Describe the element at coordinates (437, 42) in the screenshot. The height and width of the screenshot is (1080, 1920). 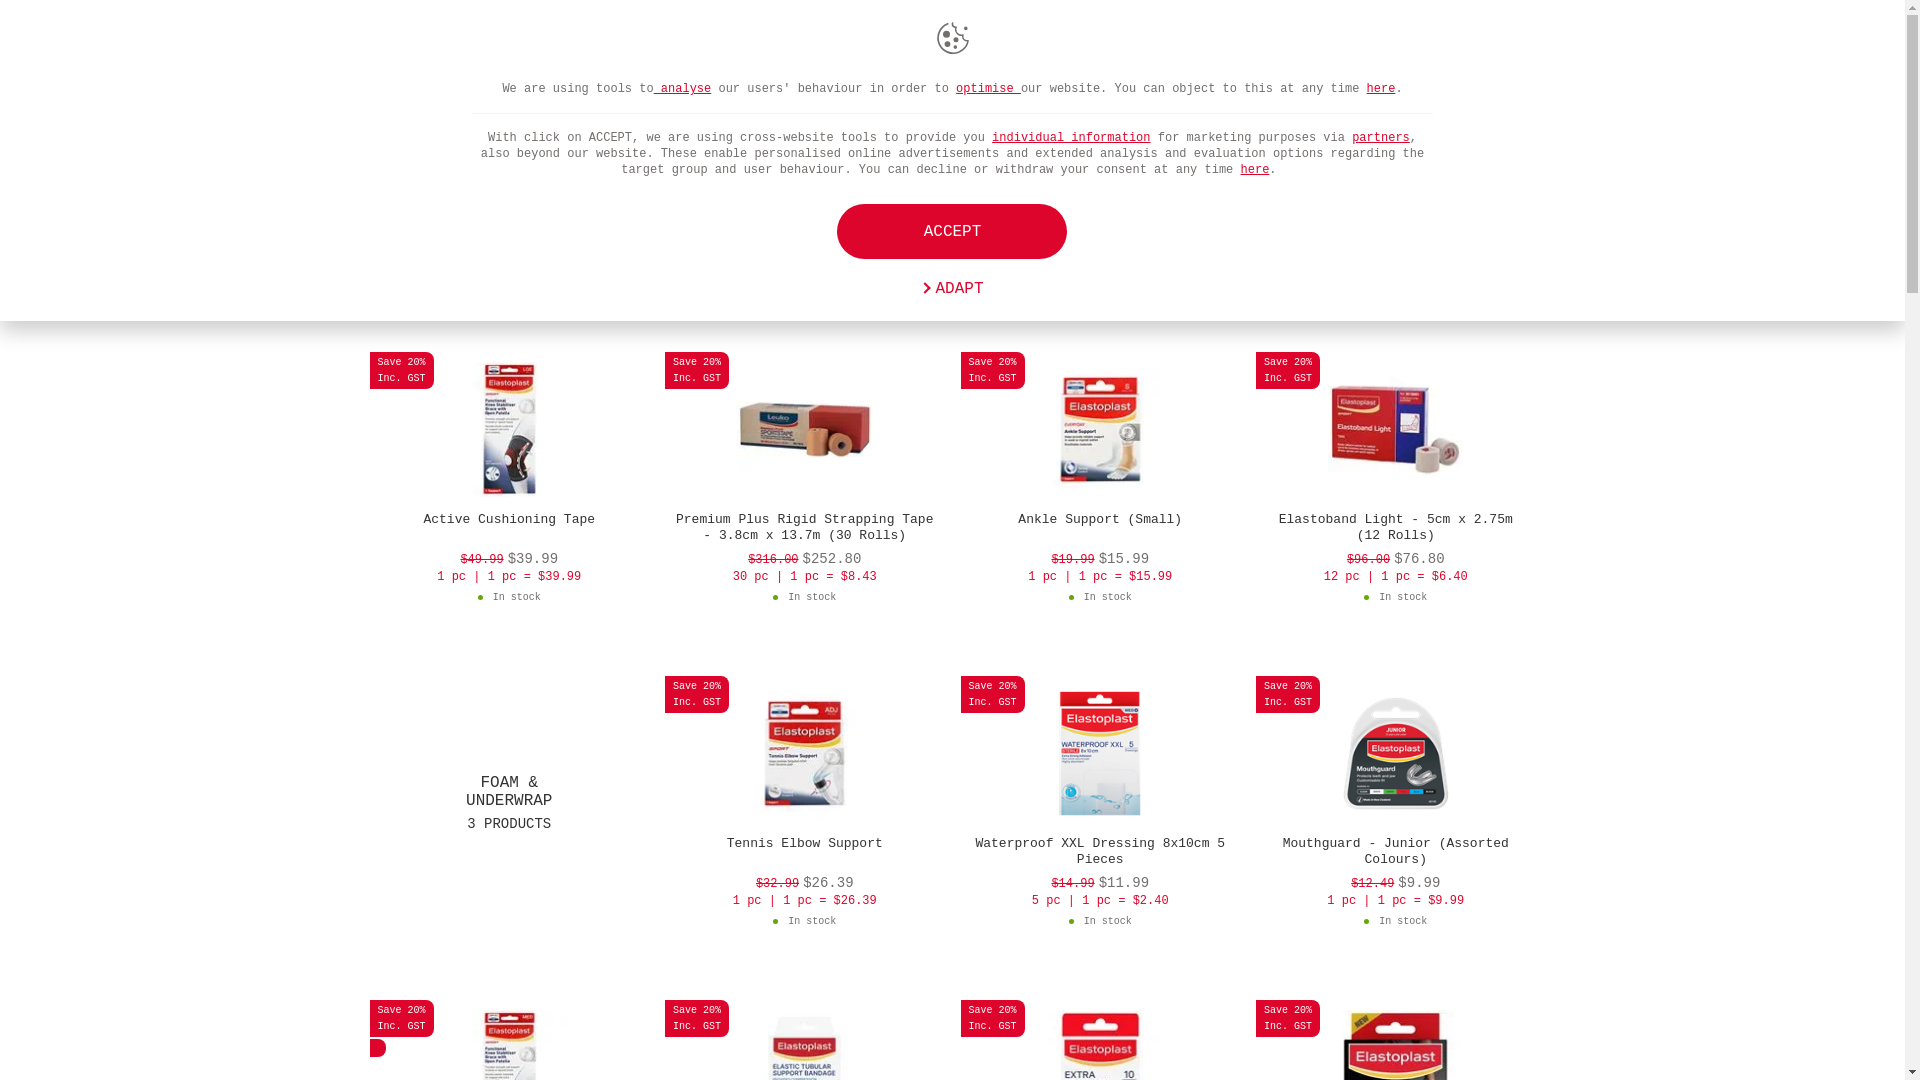
I see `logo` at that location.